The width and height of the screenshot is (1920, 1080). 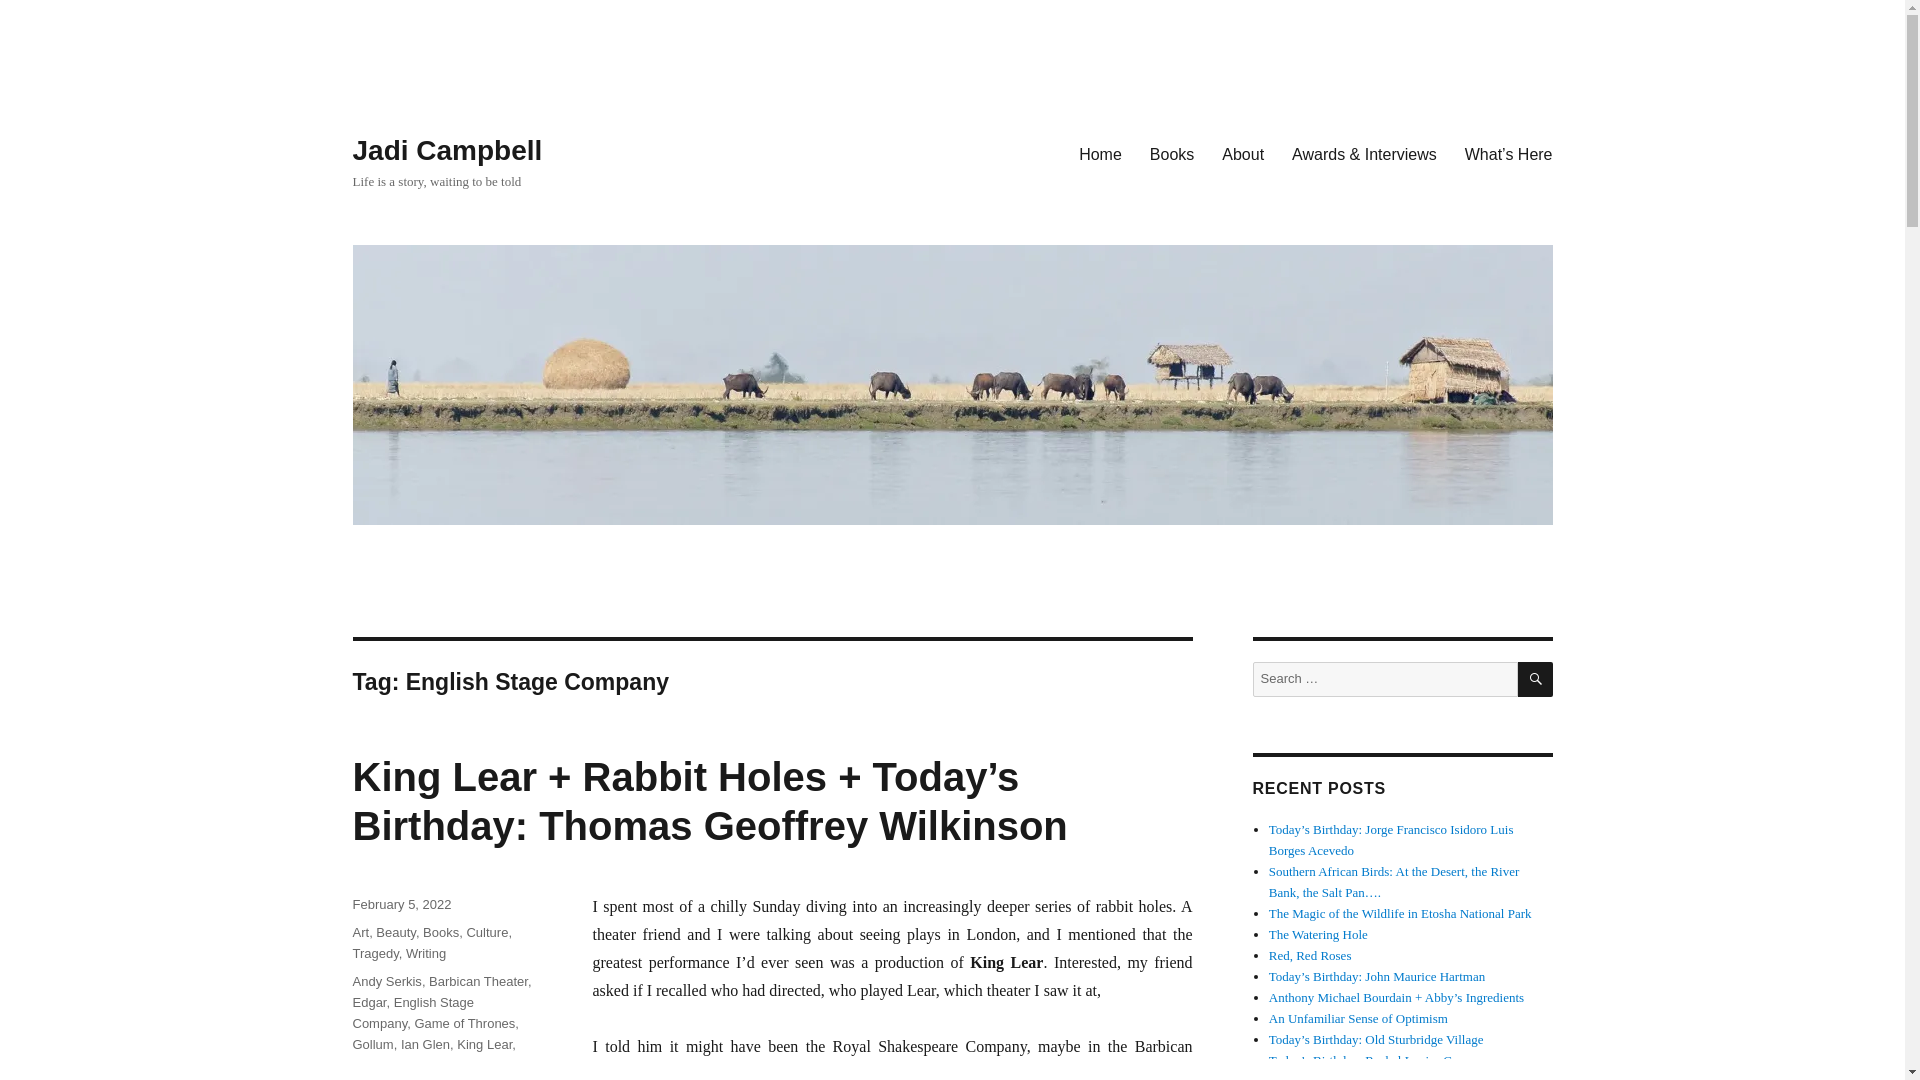 What do you see at coordinates (368, 1002) in the screenshot?
I see `Edgar` at bounding box center [368, 1002].